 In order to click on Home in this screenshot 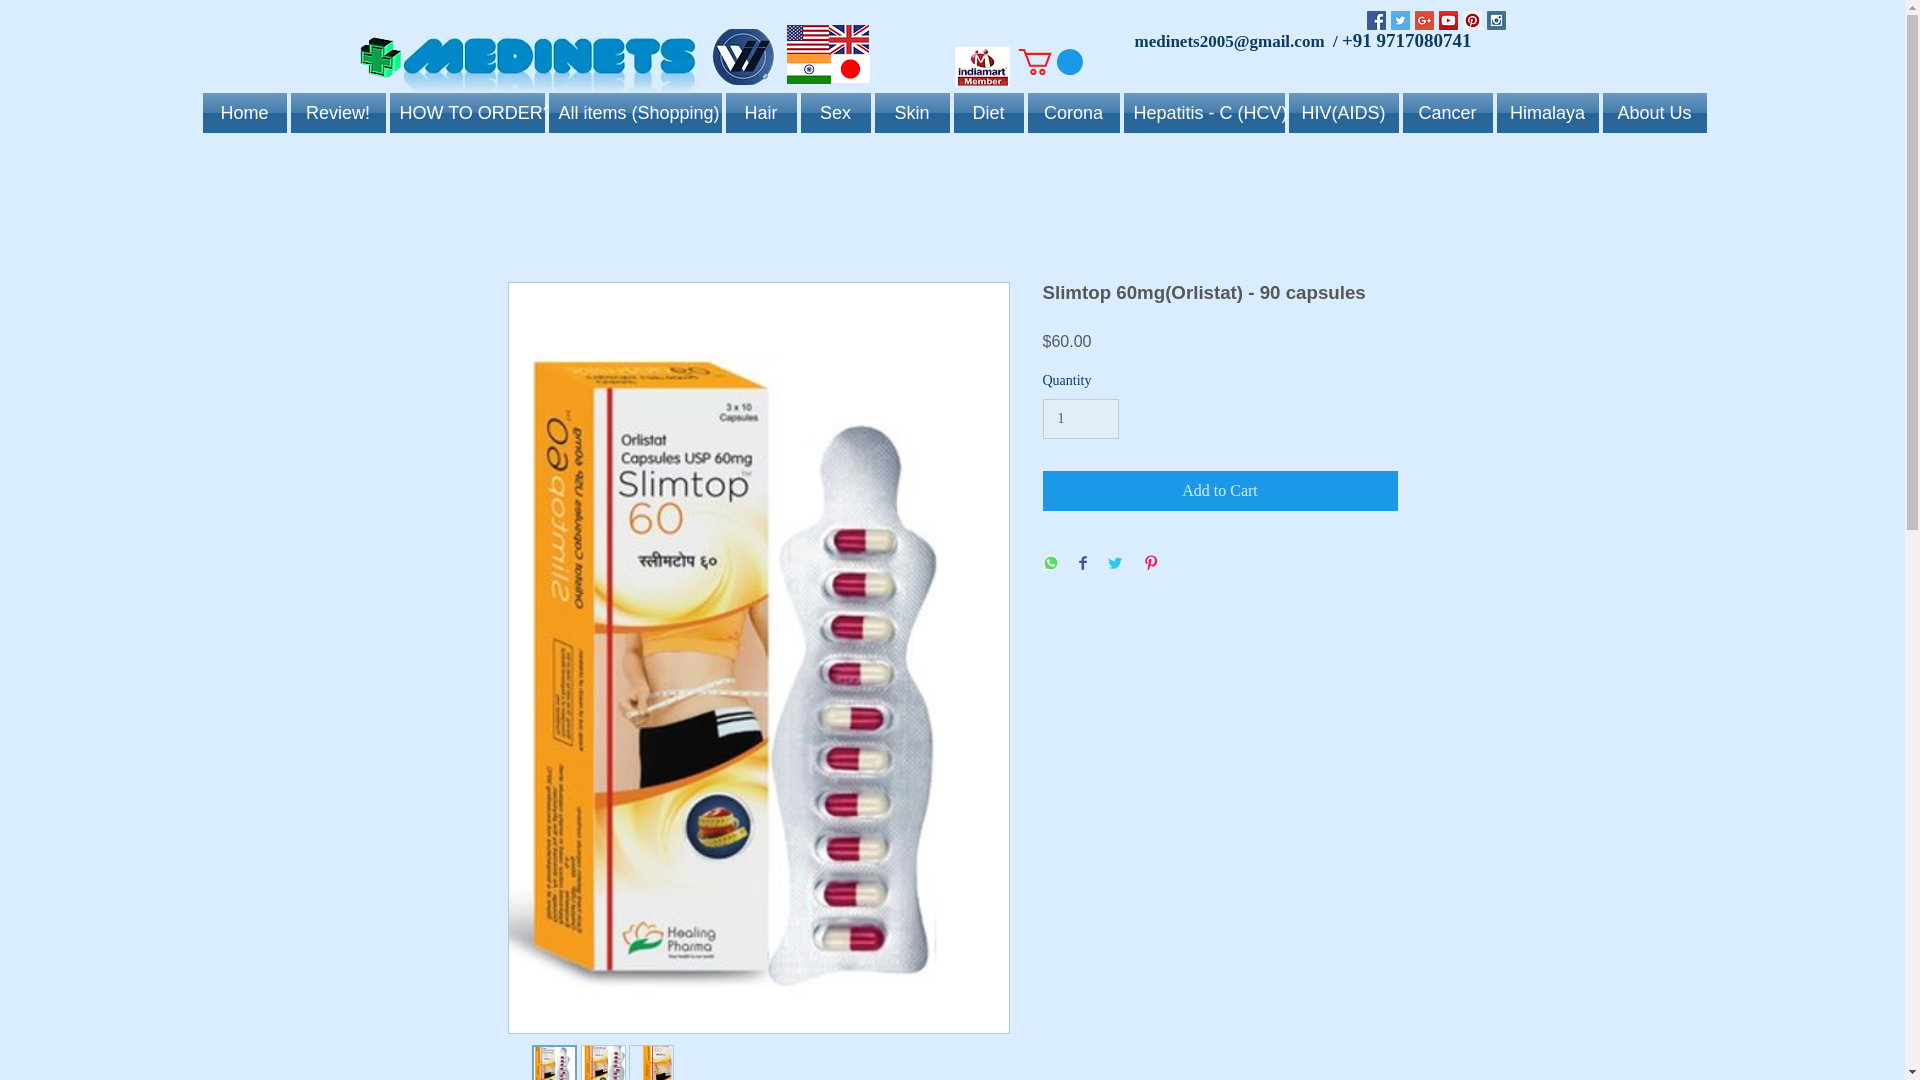, I will do `click(244, 112)`.